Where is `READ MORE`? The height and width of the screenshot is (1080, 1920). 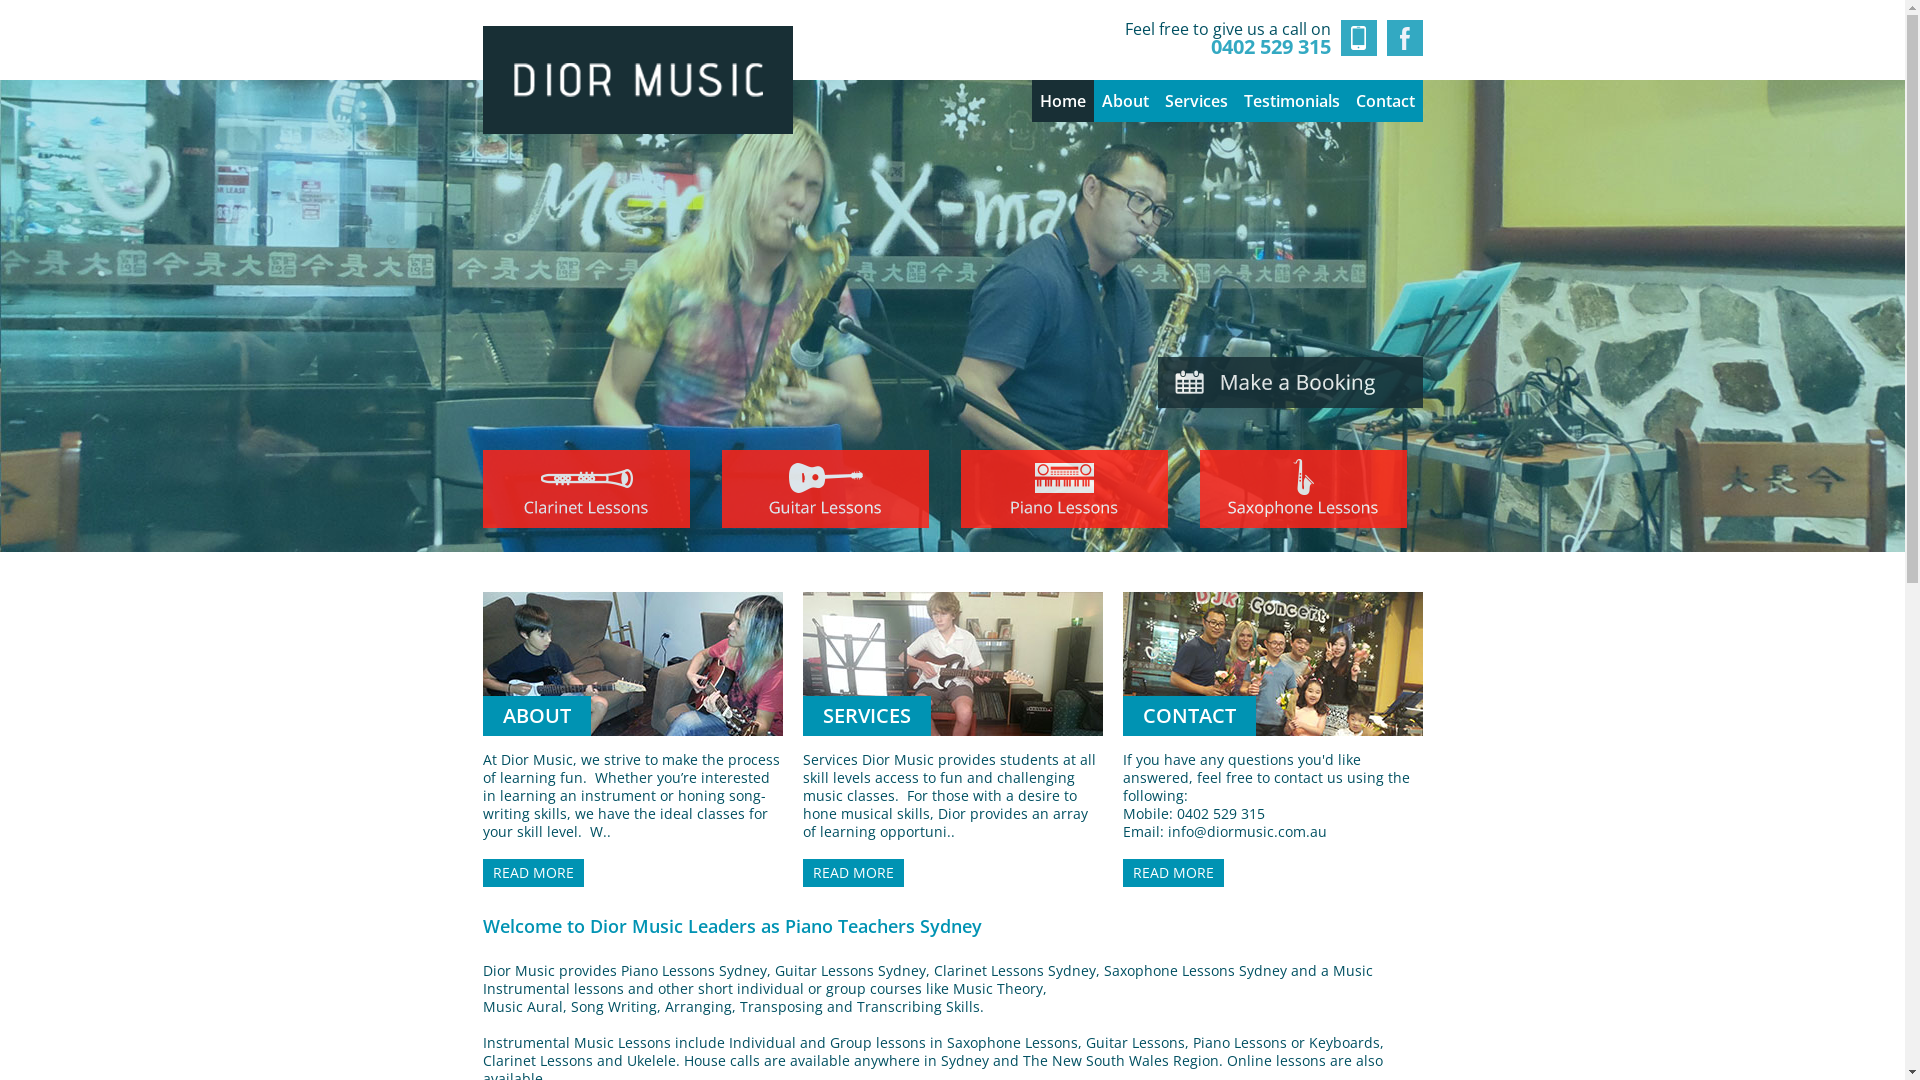 READ MORE is located at coordinates (532, 873).